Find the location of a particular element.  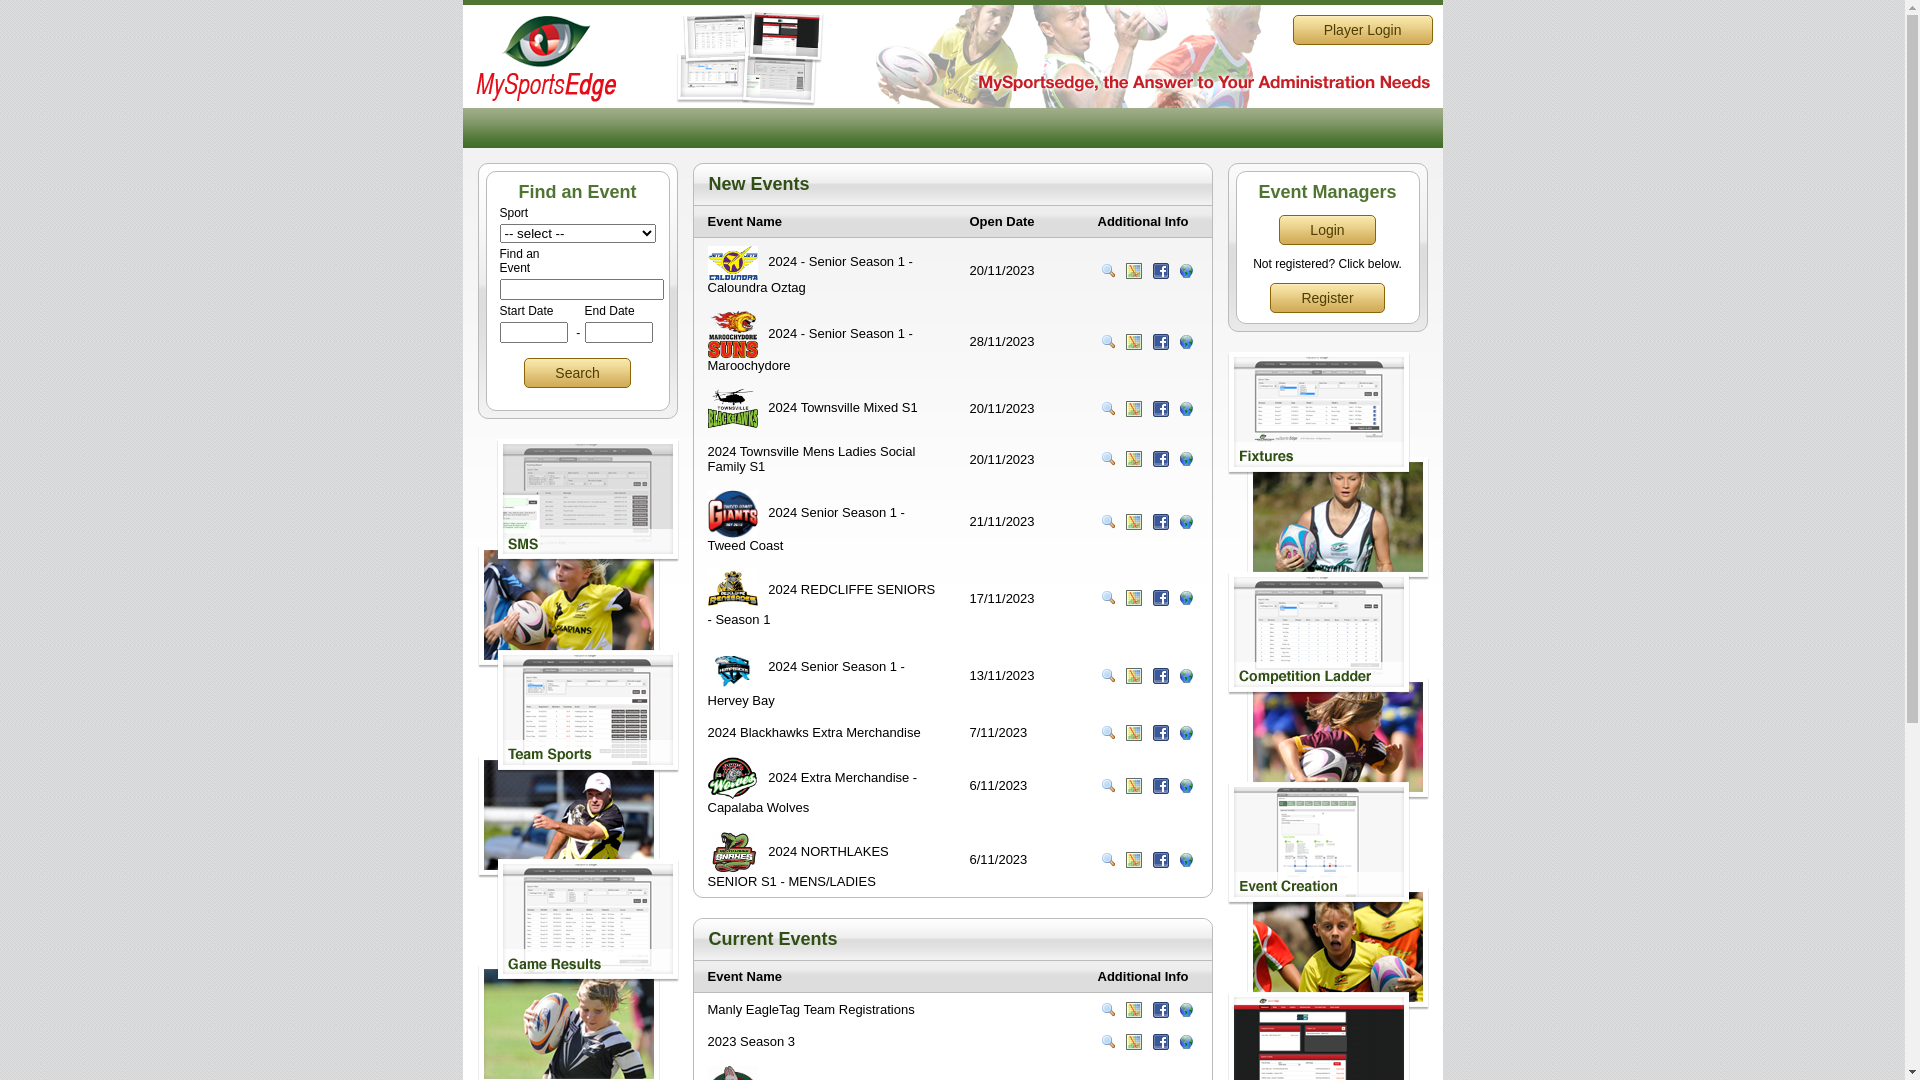

View Event Information is located at coordinates (1108, 409).